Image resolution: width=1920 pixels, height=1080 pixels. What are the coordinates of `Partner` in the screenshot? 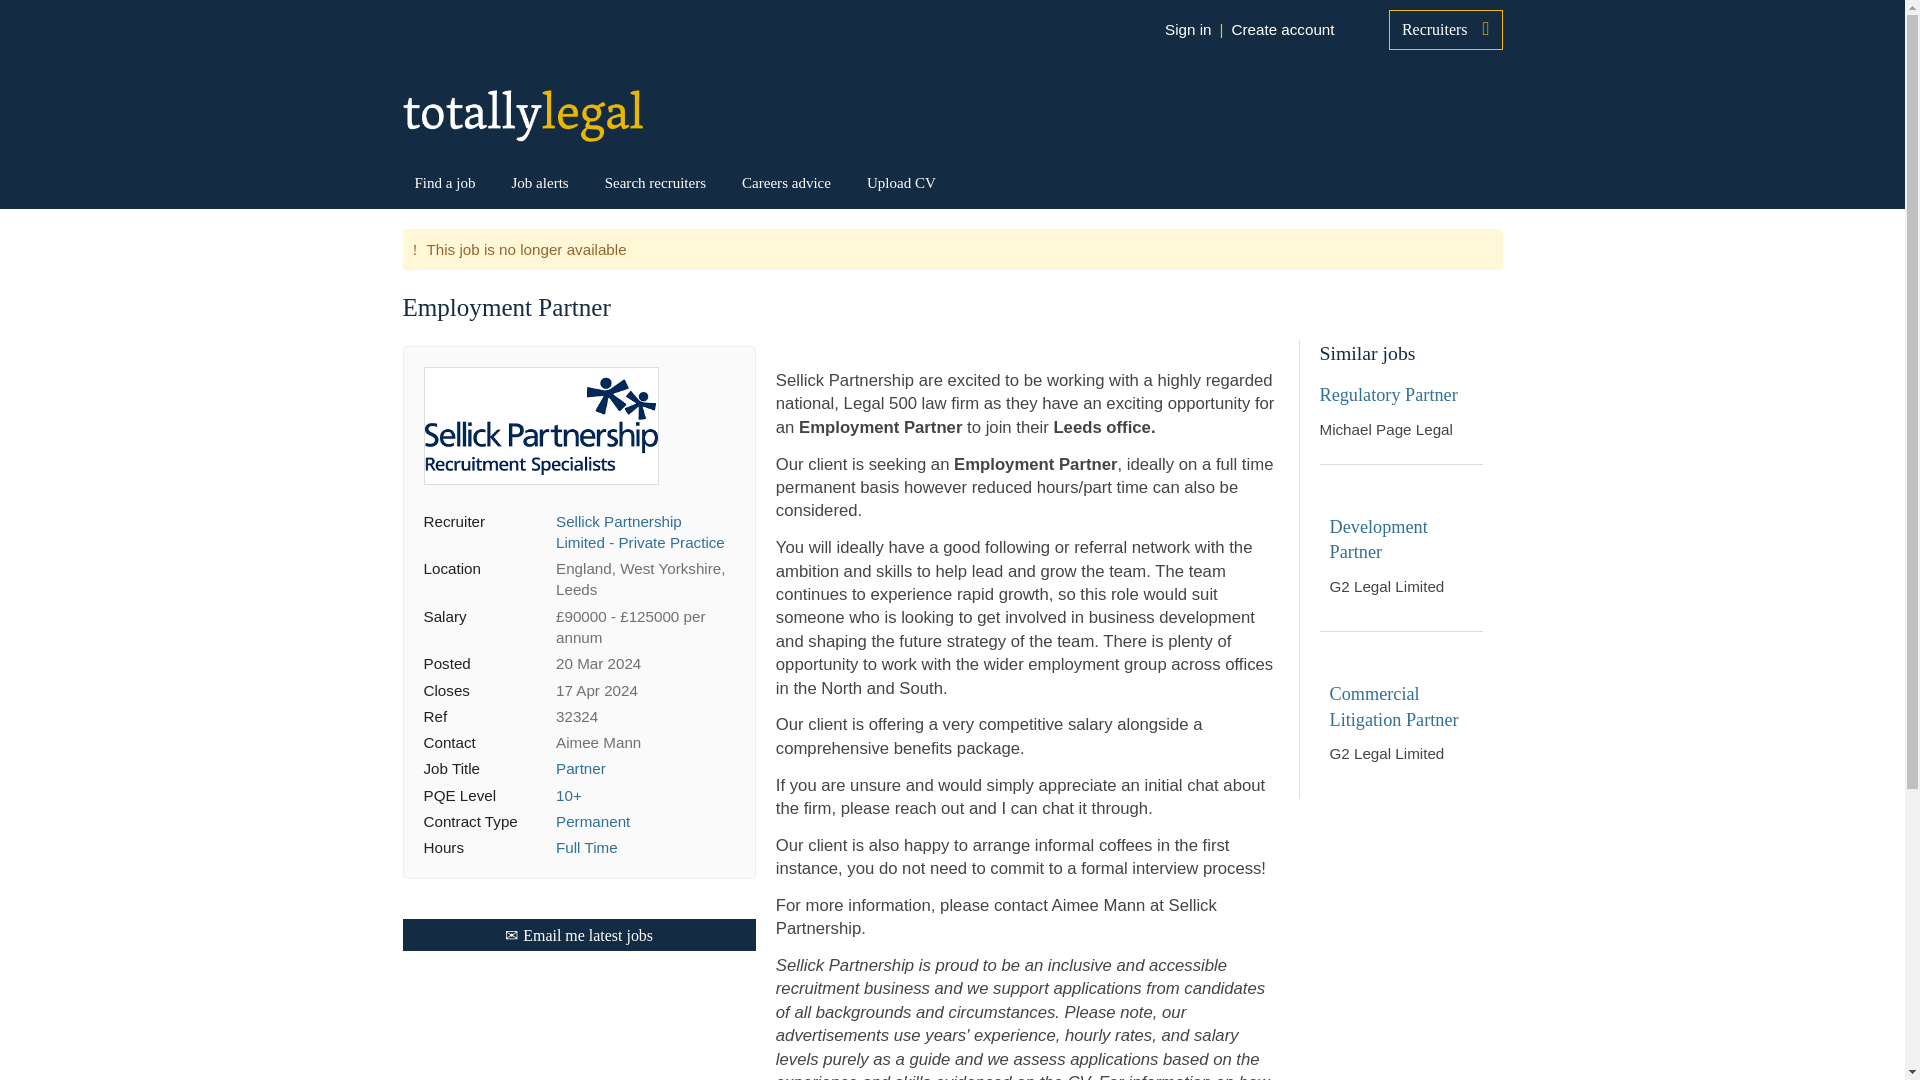 It's located at (581, 768).